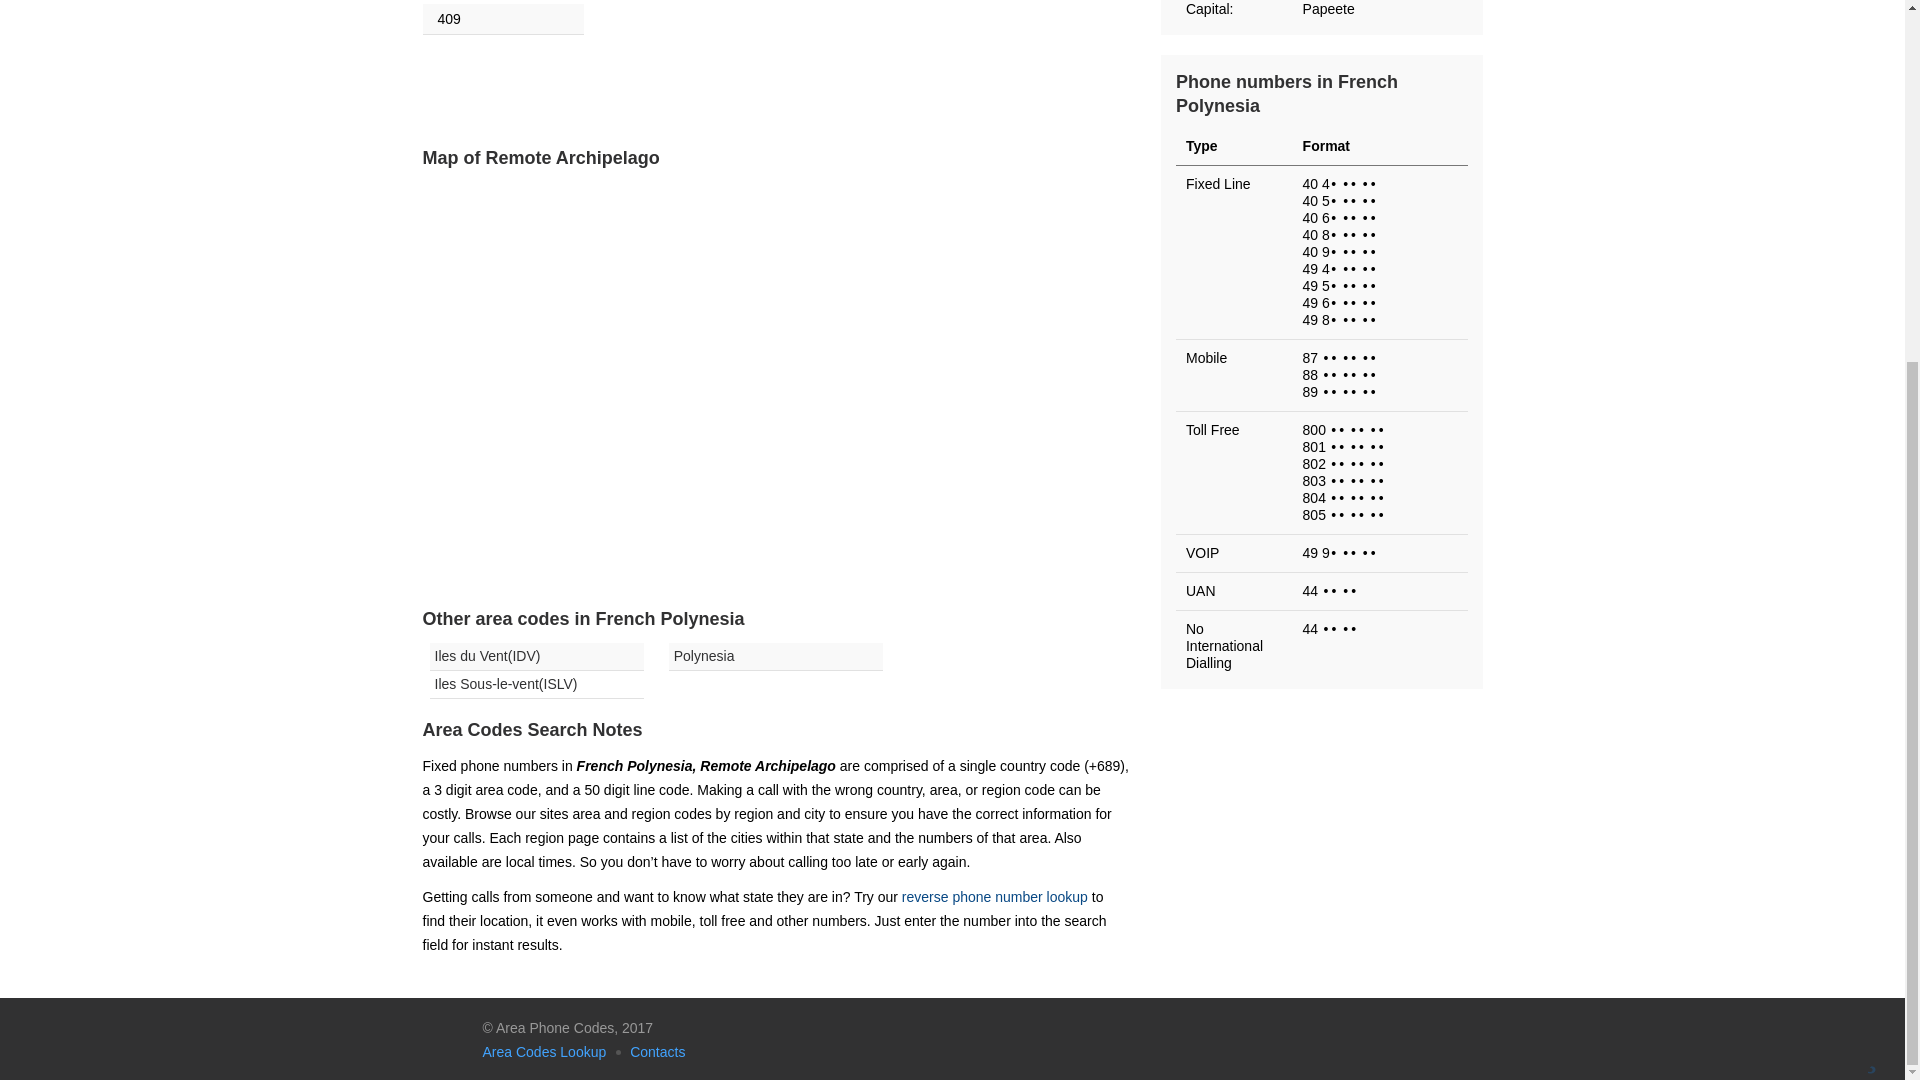 This screenshot has width=1920, height=1080. What do you see at coordinates (444, 1038) in the screenshot?
I see `Main Page` at bounding box center [444, 1038].